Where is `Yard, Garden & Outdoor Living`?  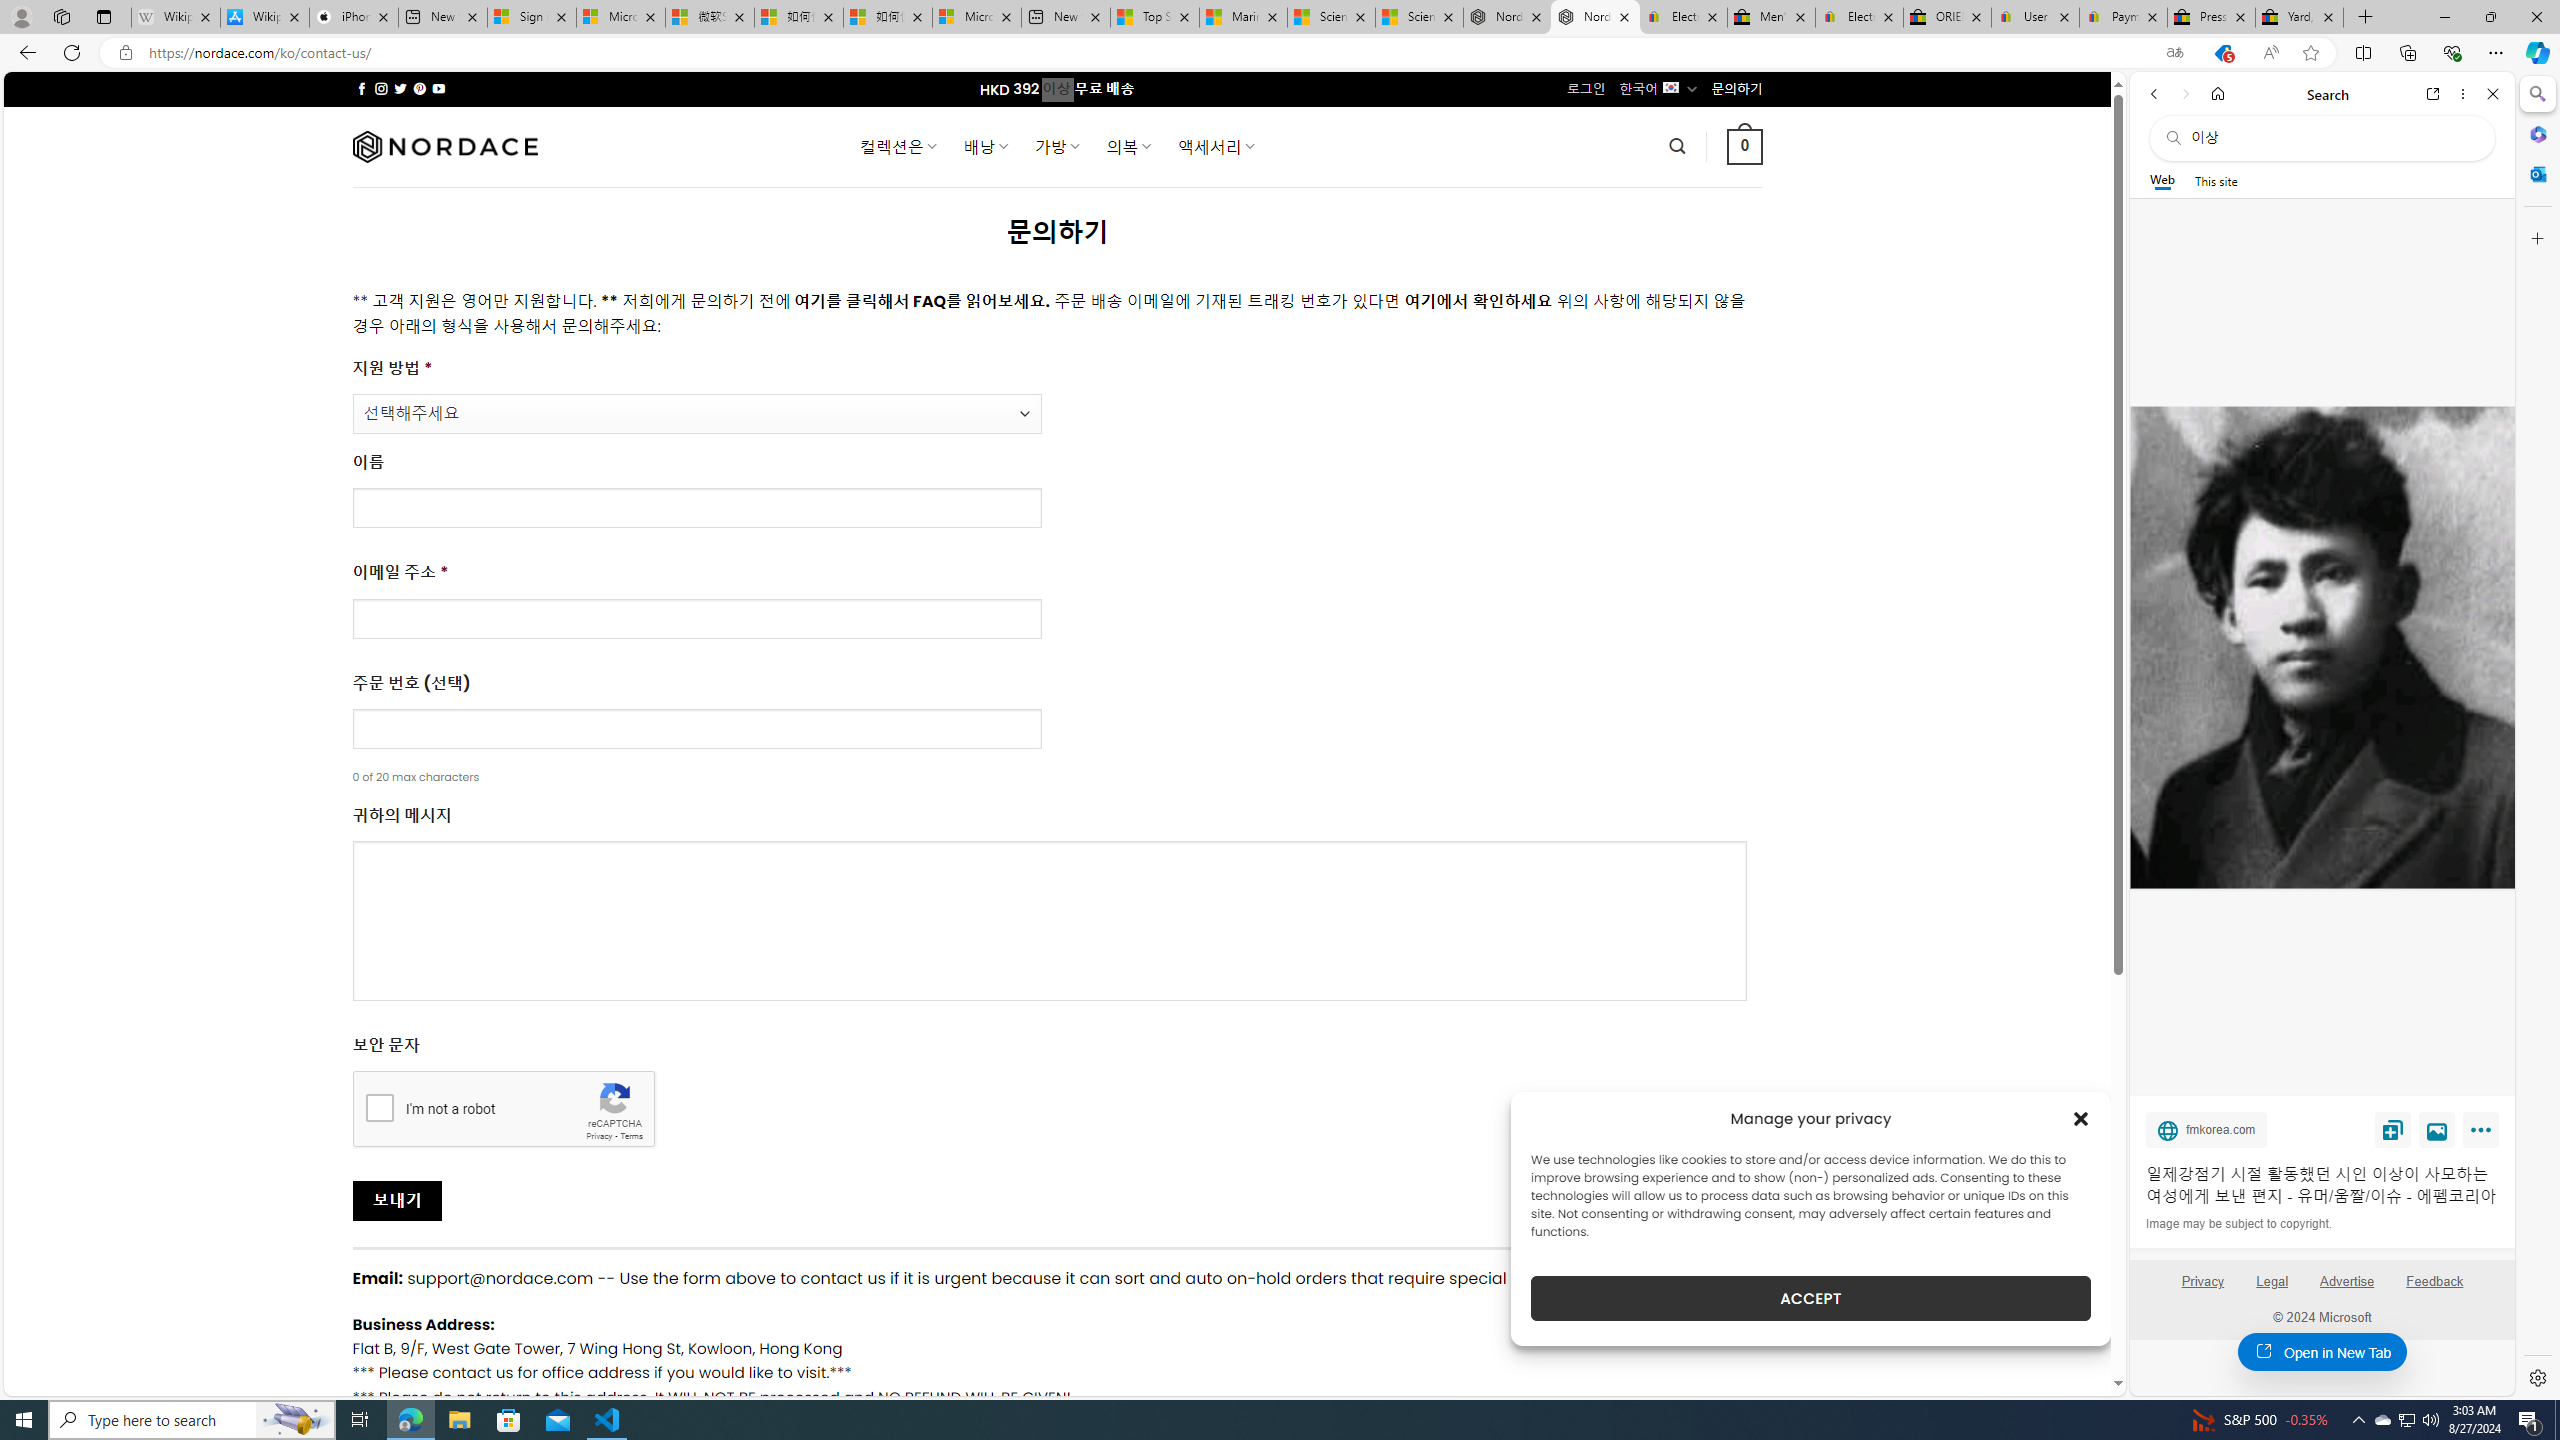
Yard, Garden & Outdoor Living is located at coordinates (2300, 17).